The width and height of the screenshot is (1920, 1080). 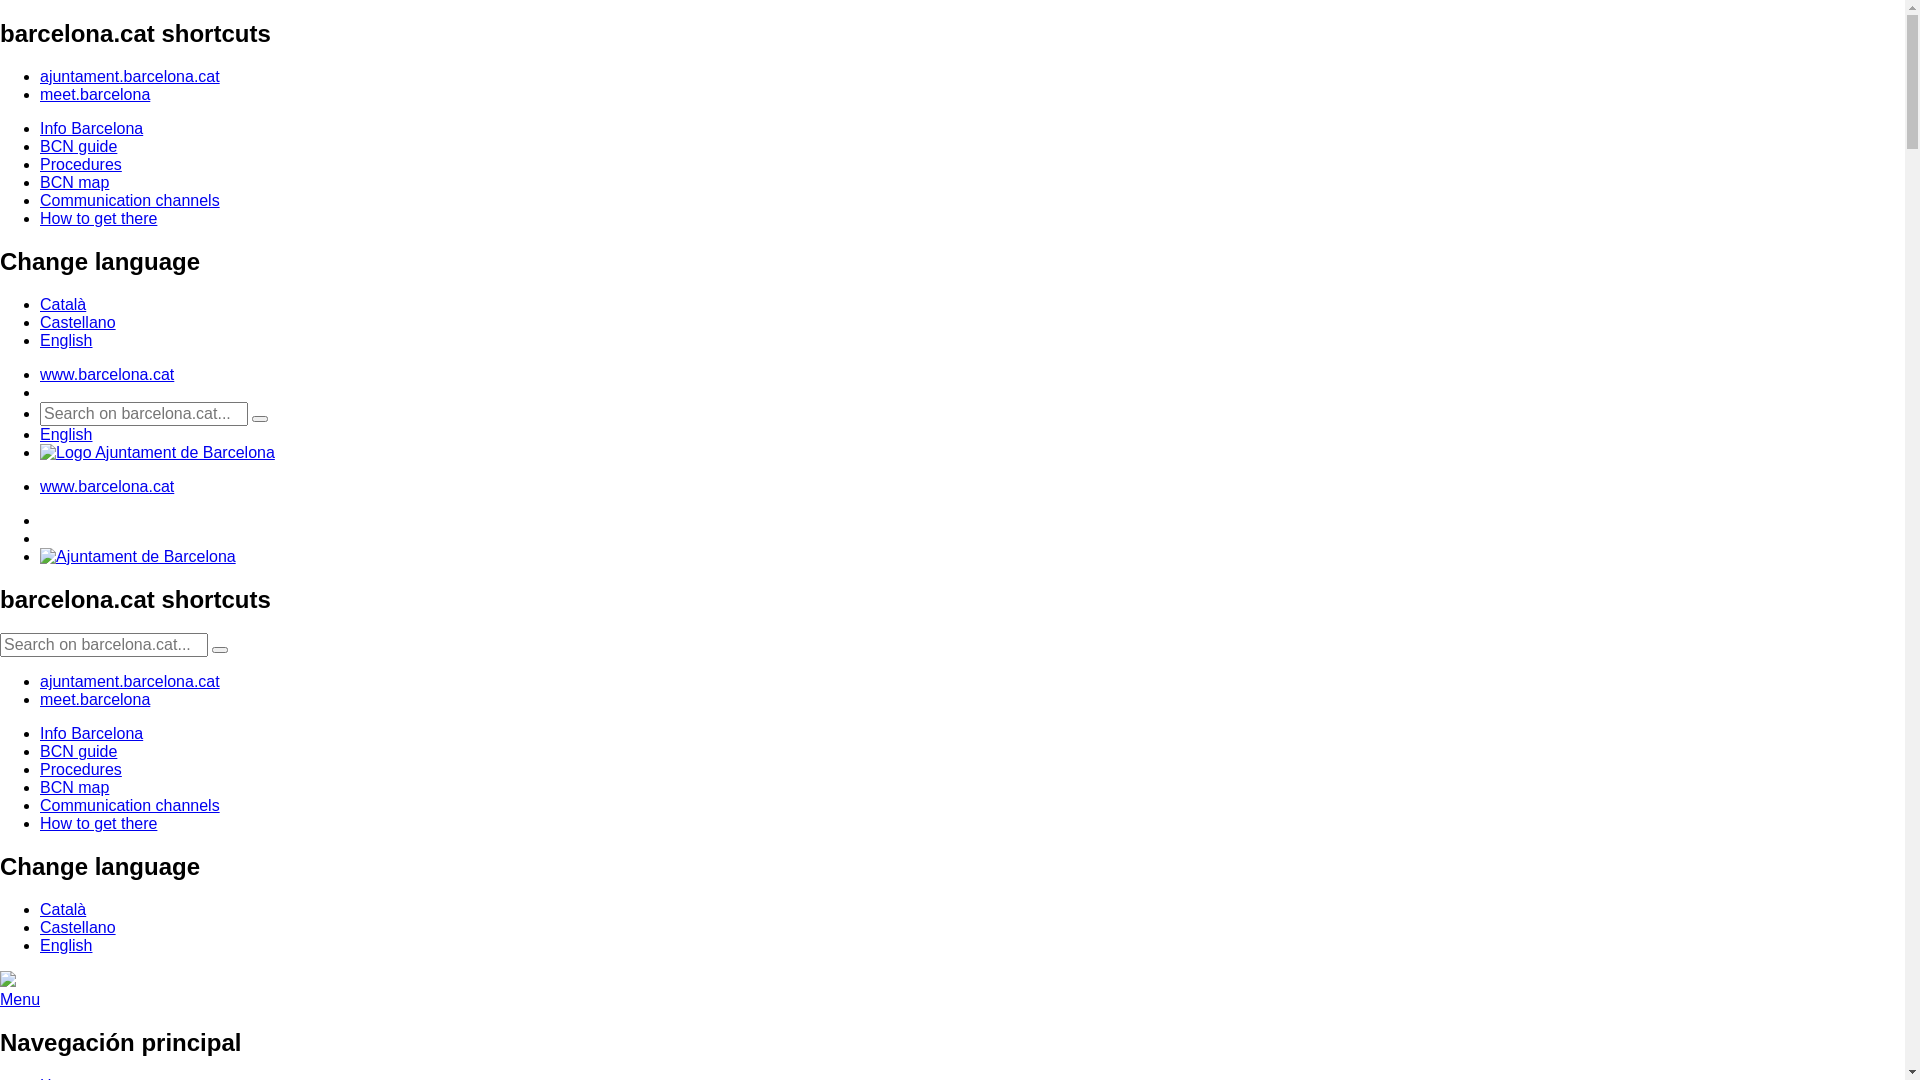 What do you see at coordinates (130, 806) in the screenshot?
I see `Communication channels` at bounding box center [130, 806].